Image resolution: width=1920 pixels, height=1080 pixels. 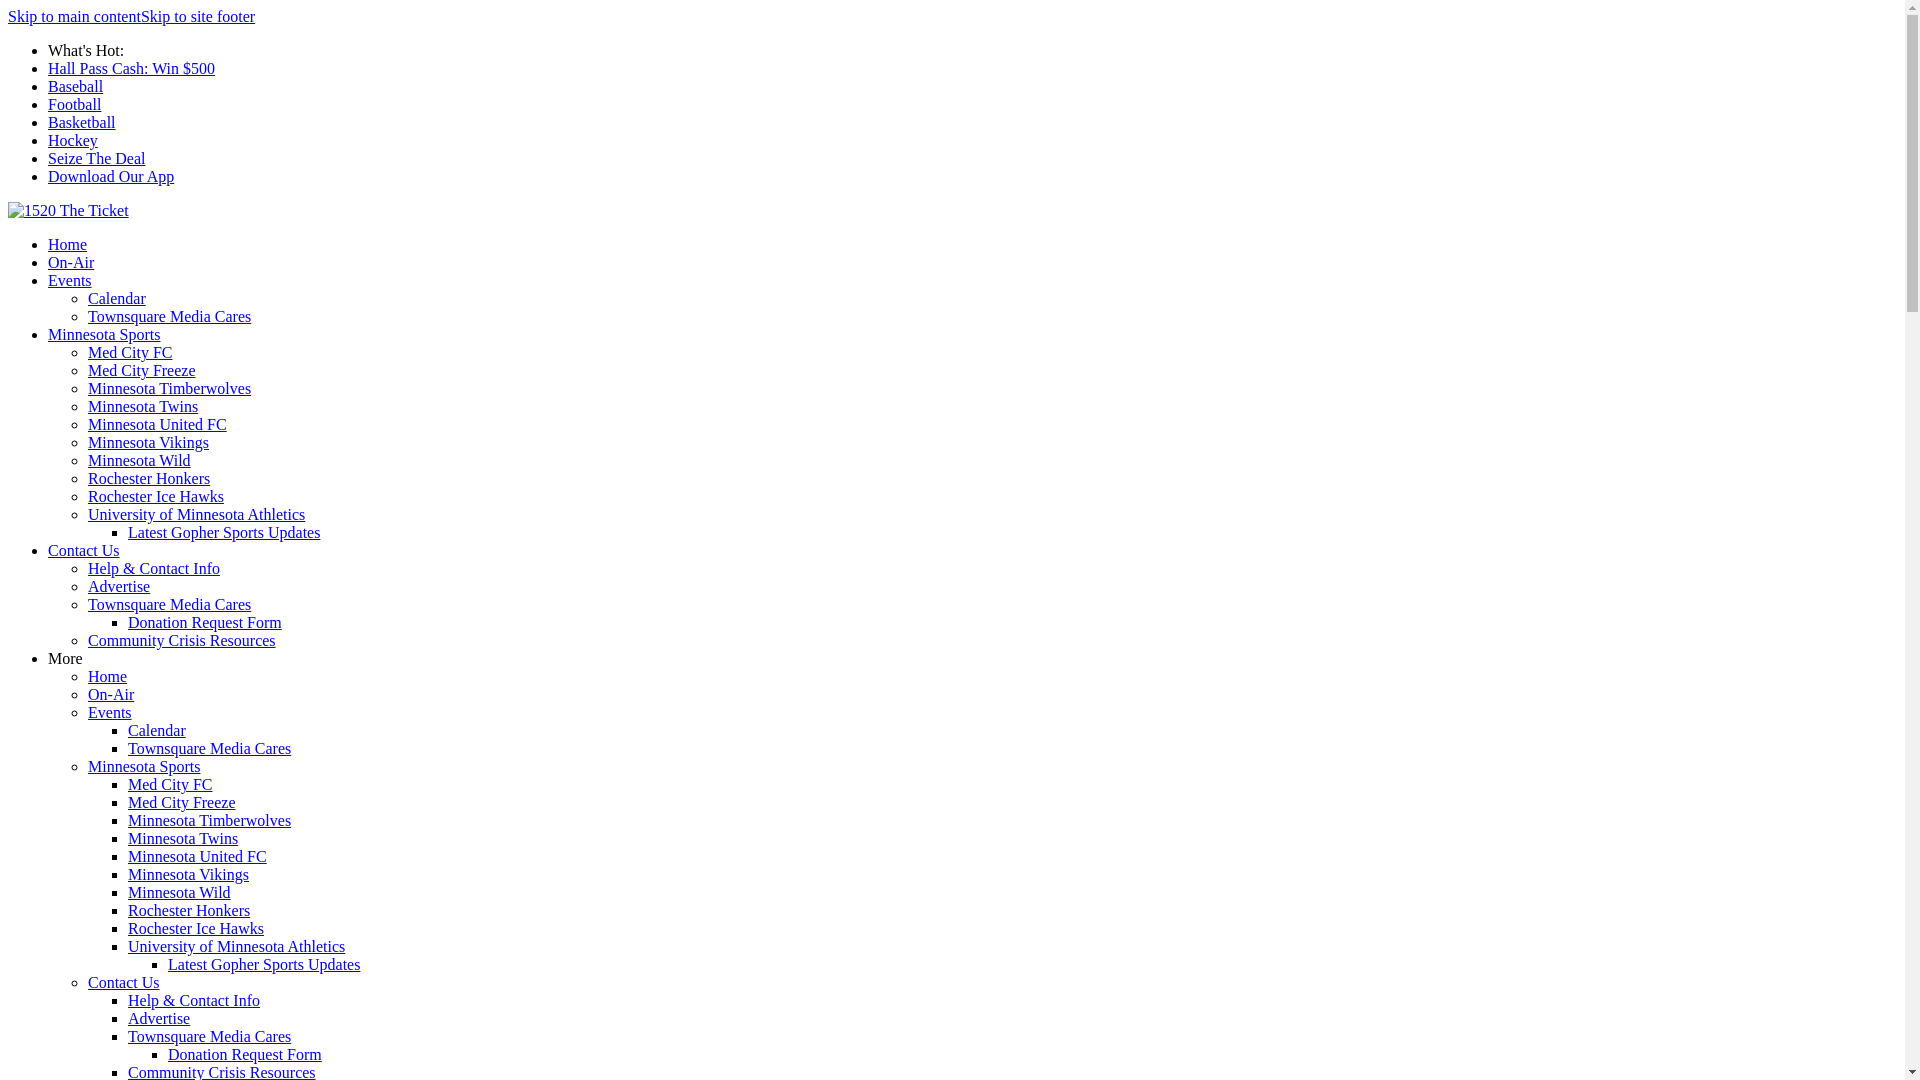 I want to click on Med City Freeze, so click(x=182, y=802).